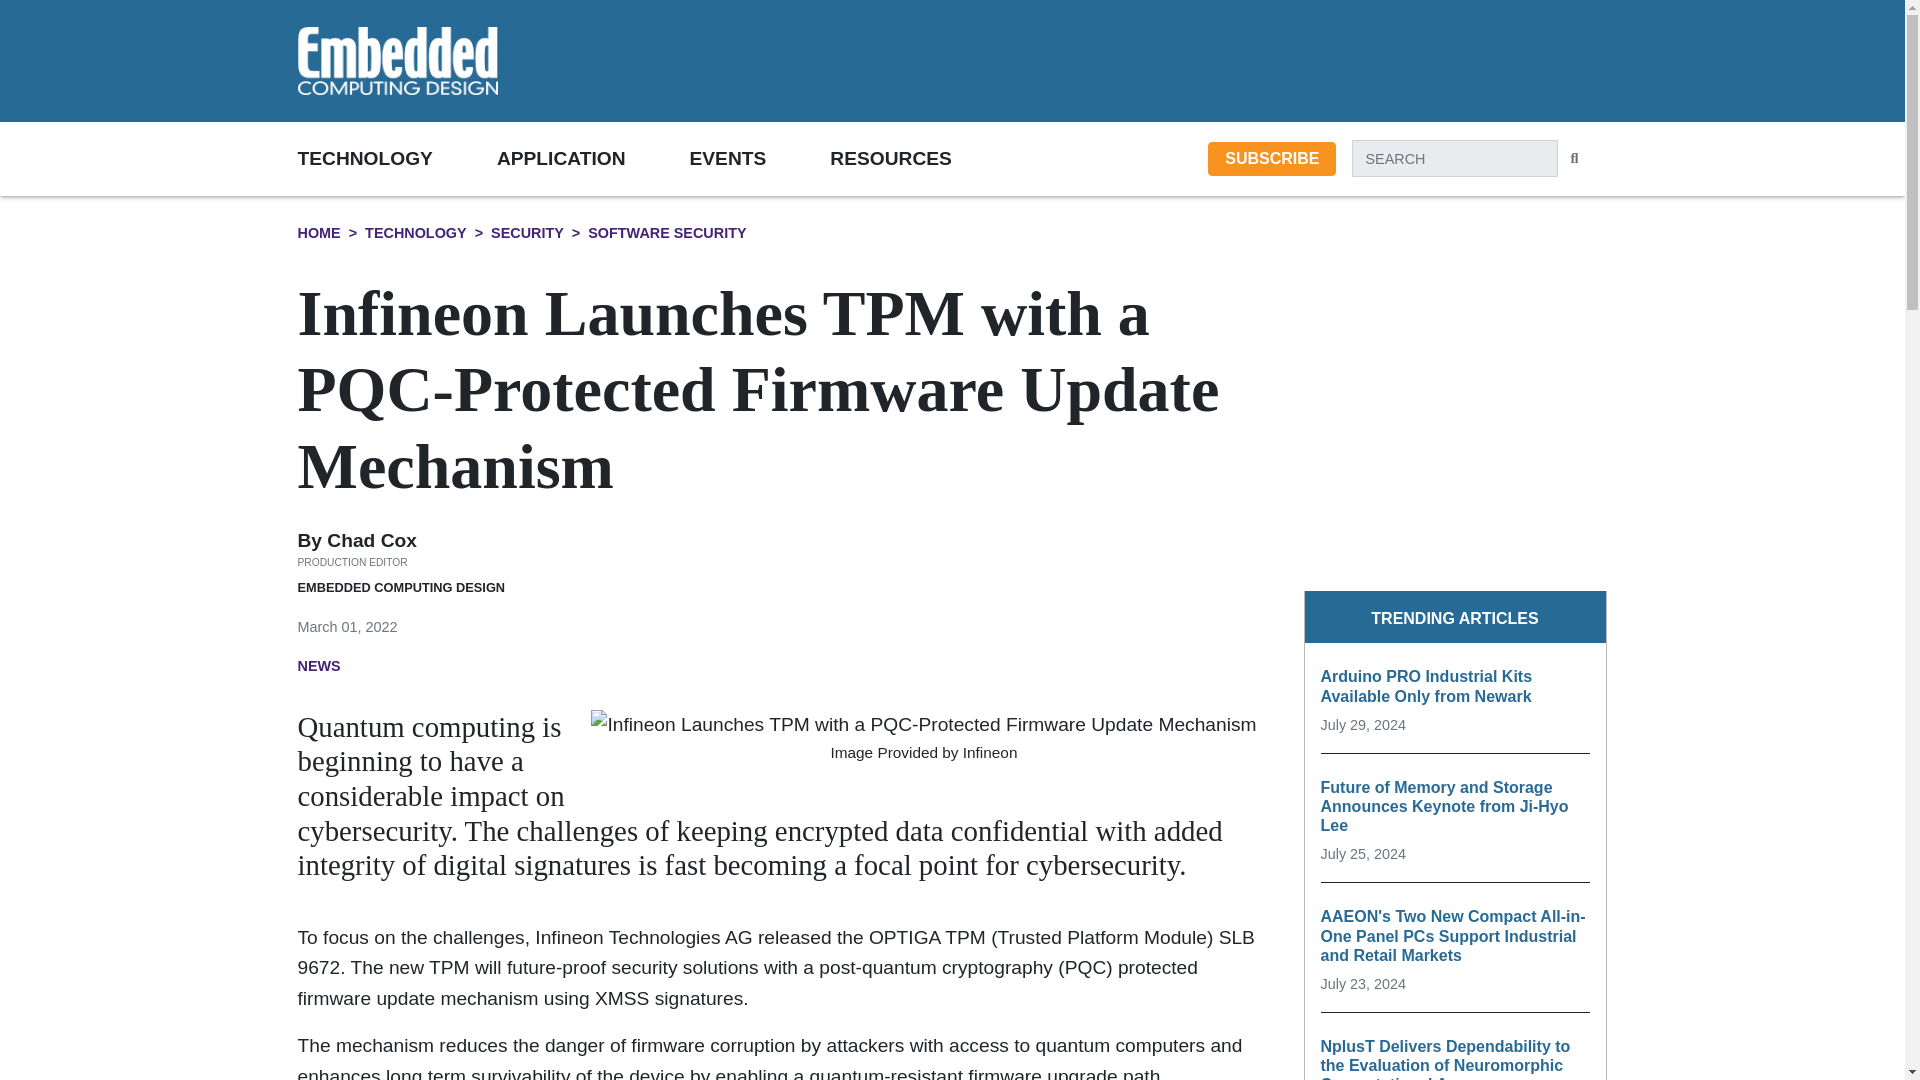 This screenshot has height=1080, width=1920. Describe the element at coordinates (593, 158) in the screenshot. I see `APPLICATION` at that location.